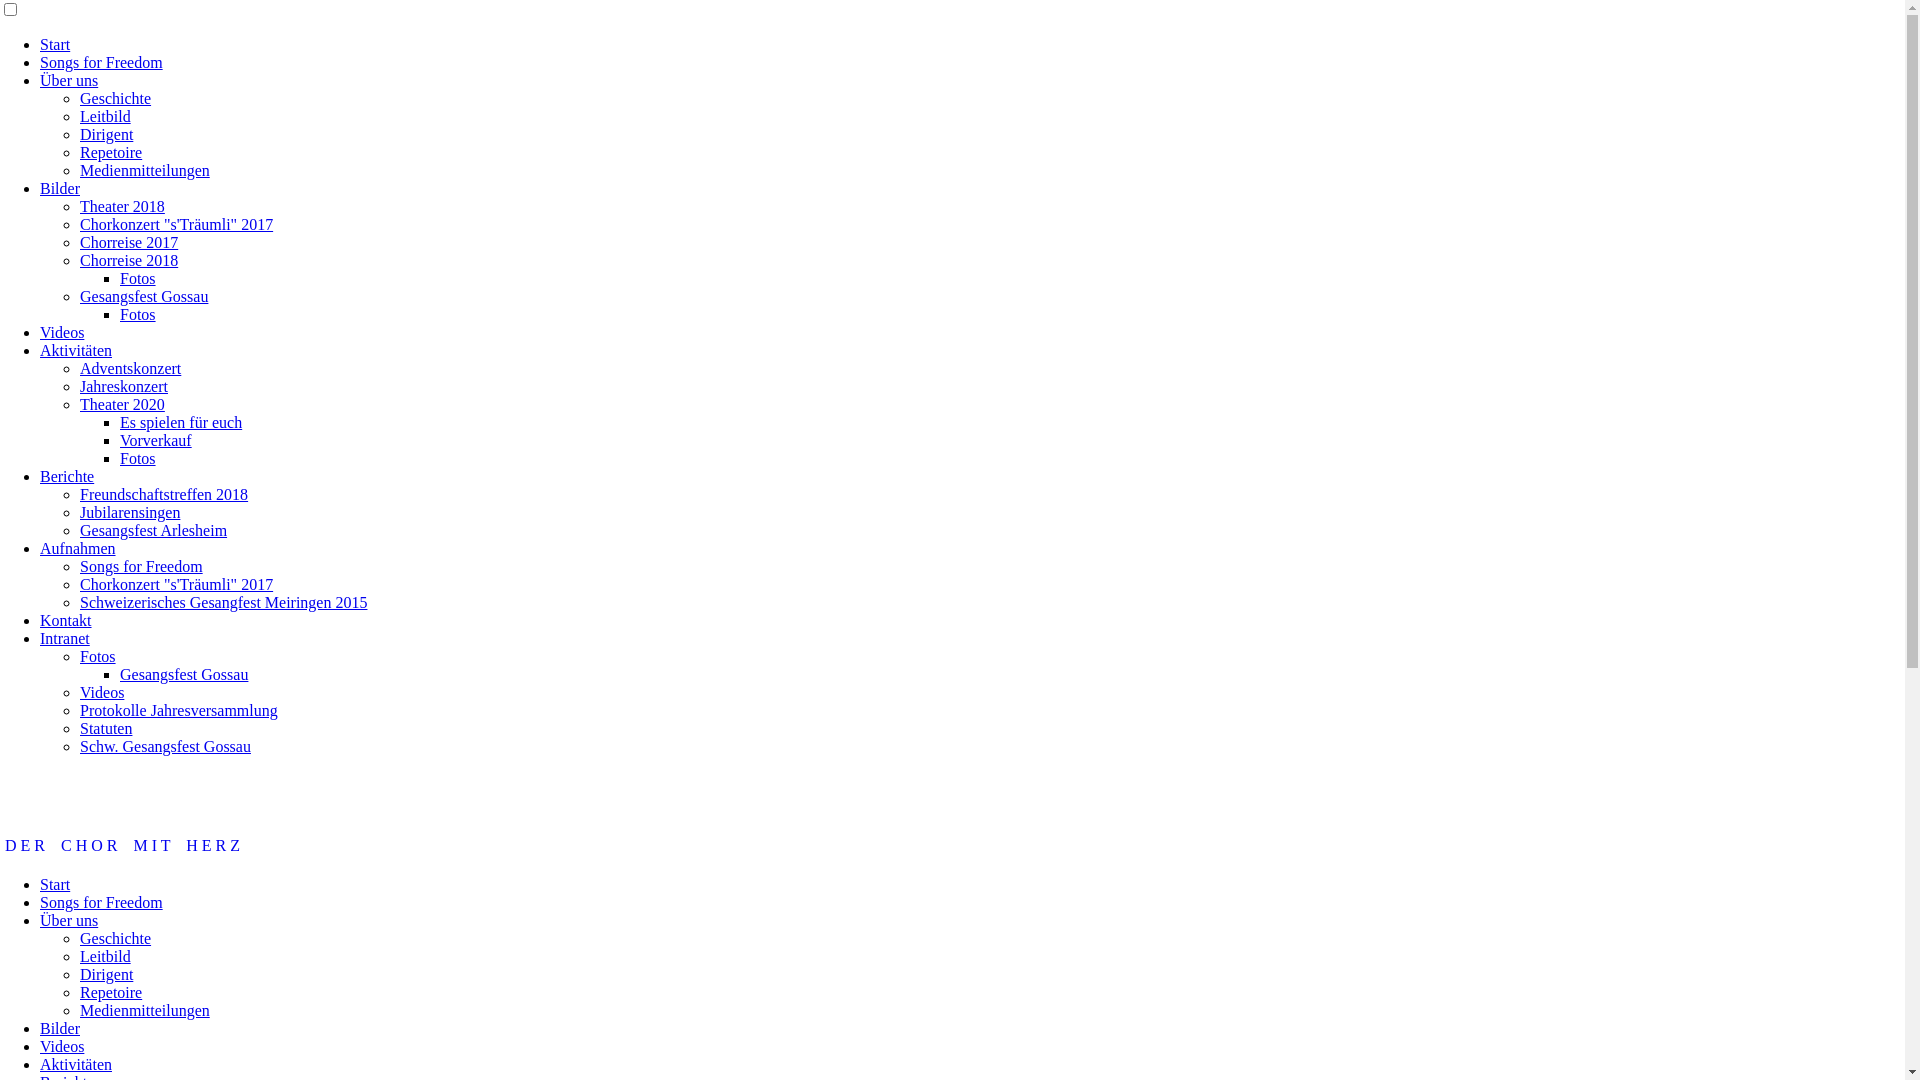  Describe the element at coordinates (106, 134) in the screenshot. I see `Dirigent` at that location.